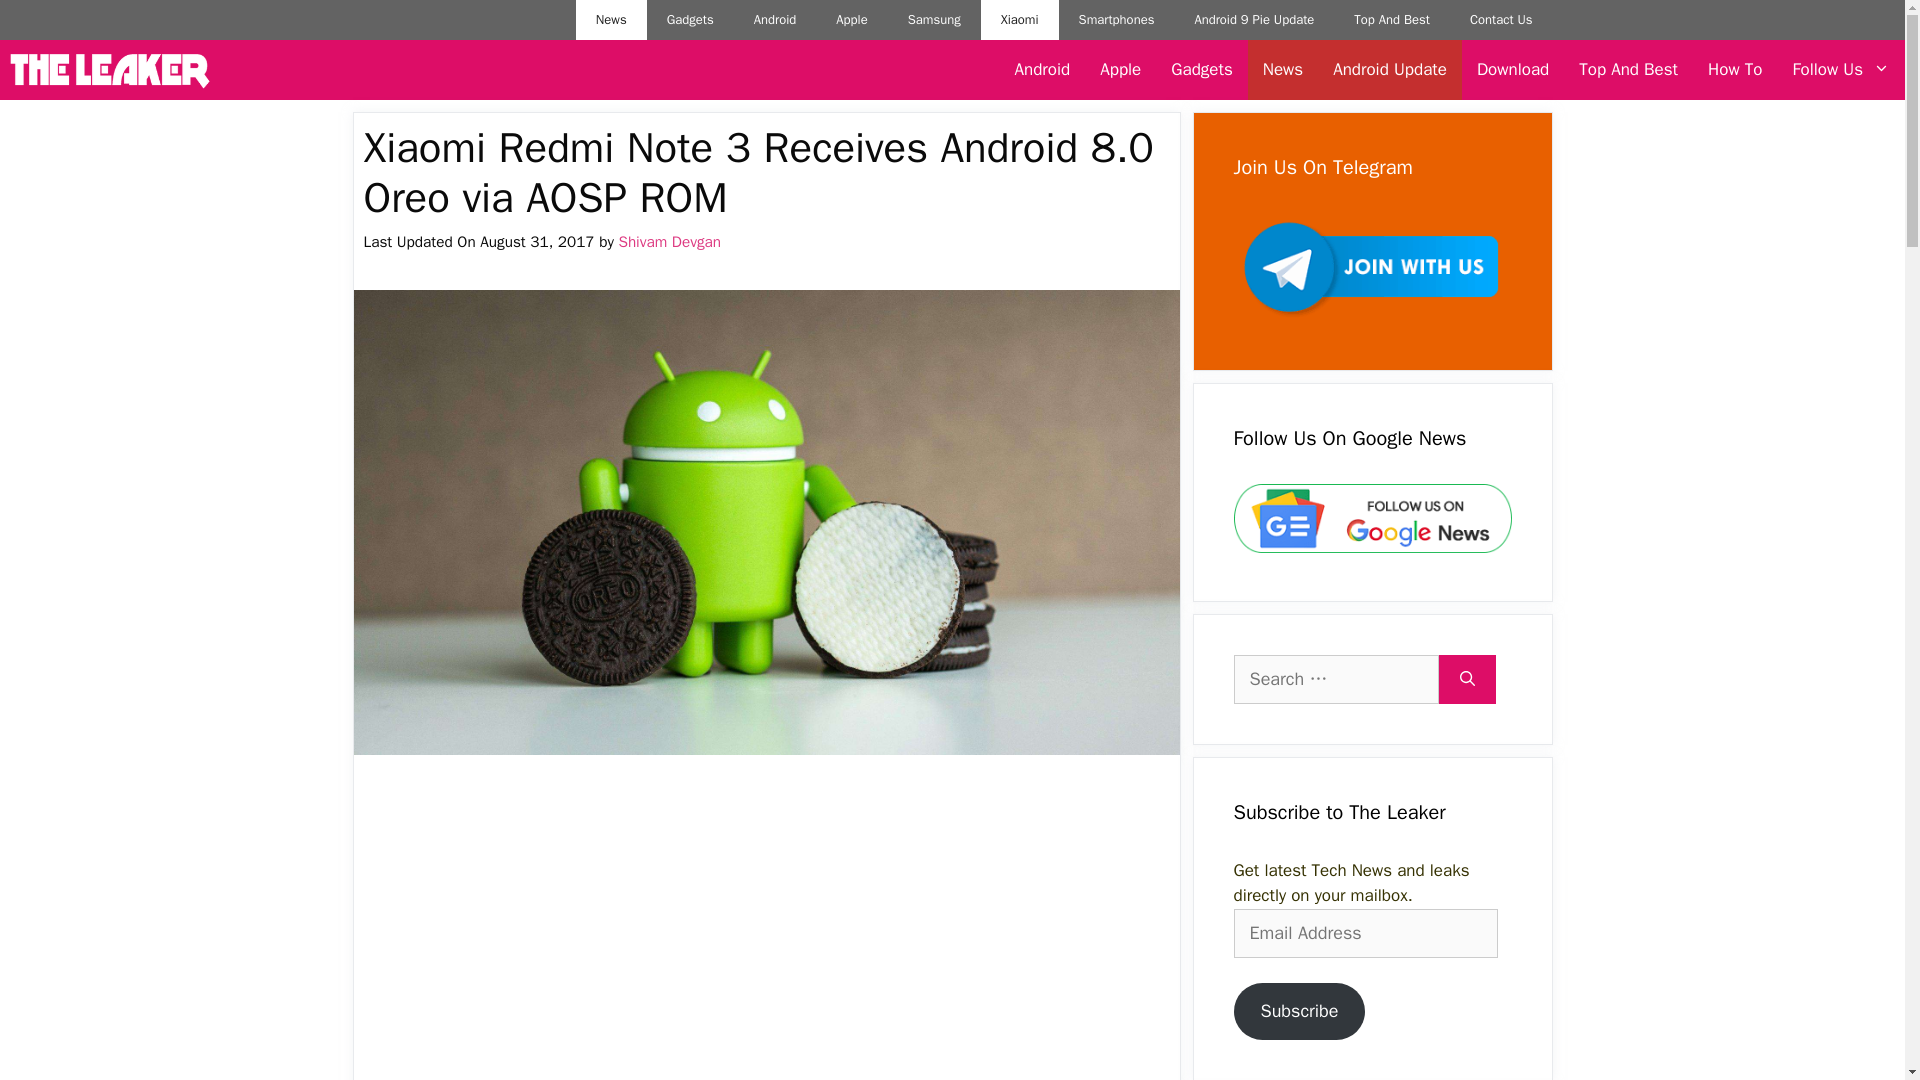 This screenshot has width=1920, height=1080. I want to click on Contact Us, so click(1501, 20).